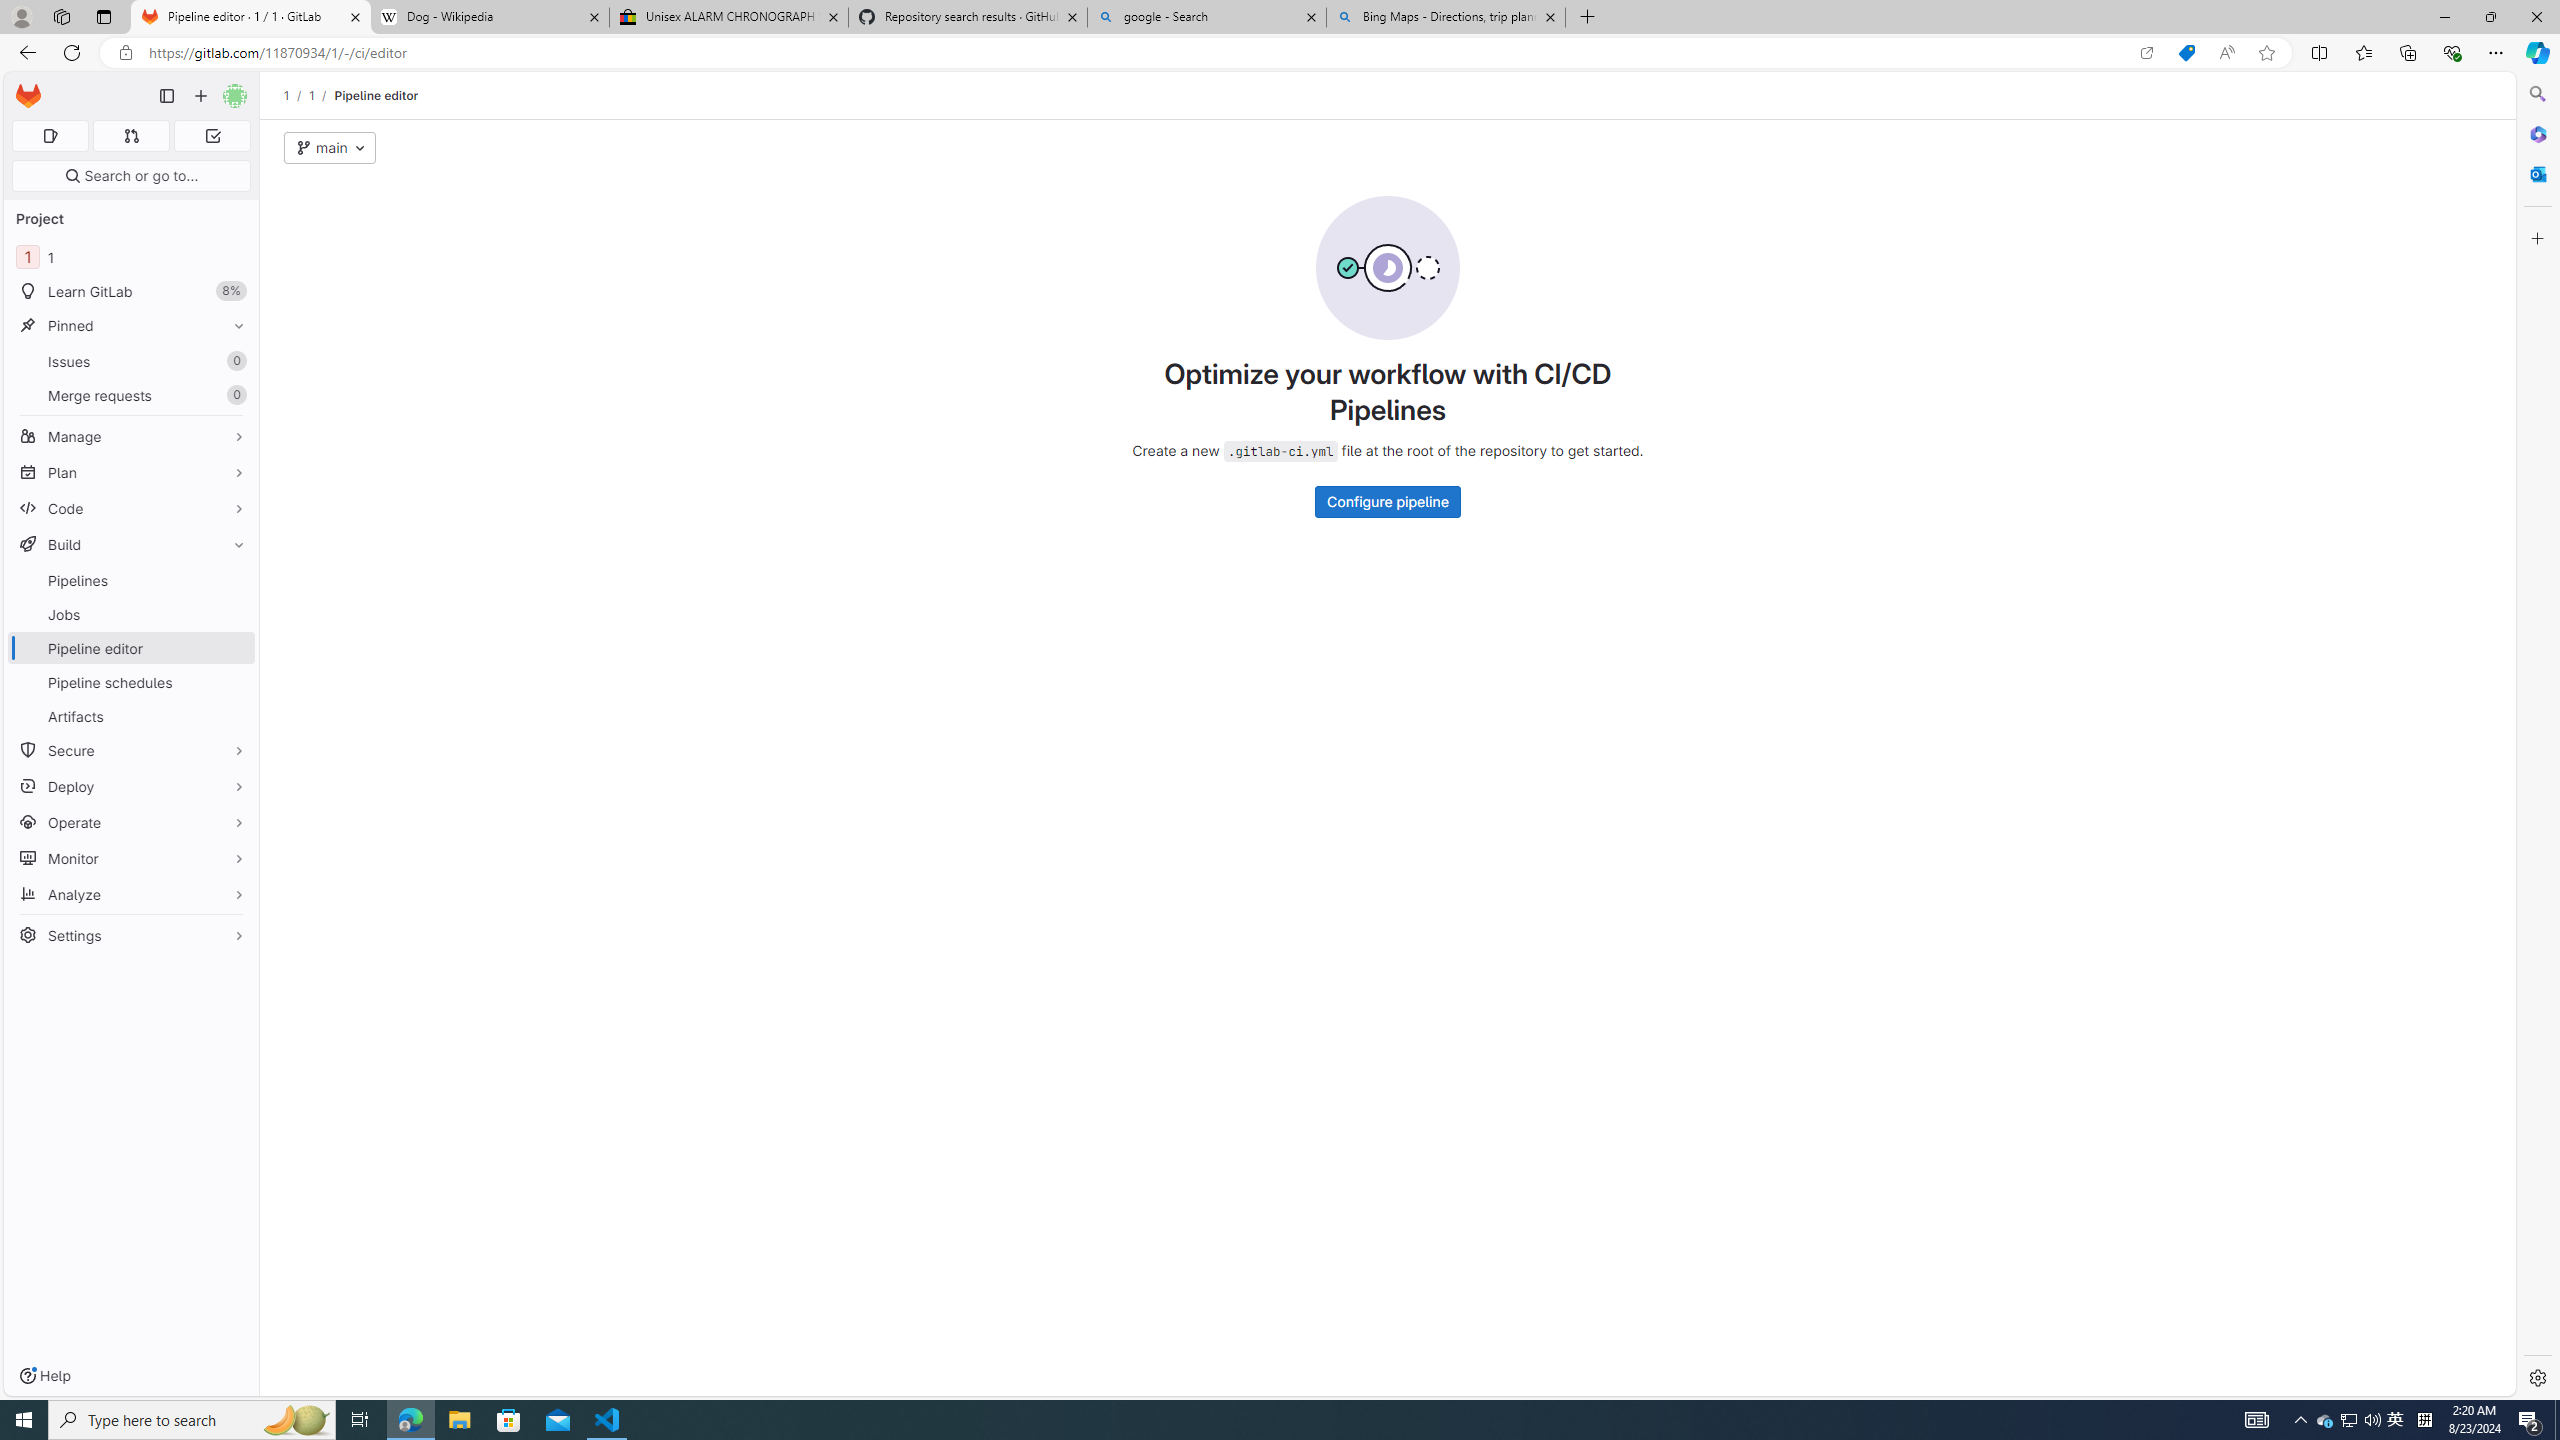  What do you see at coordinates (132, 361) in the screenshot?
I see `Issues 0` at bounding box center [132, 361].